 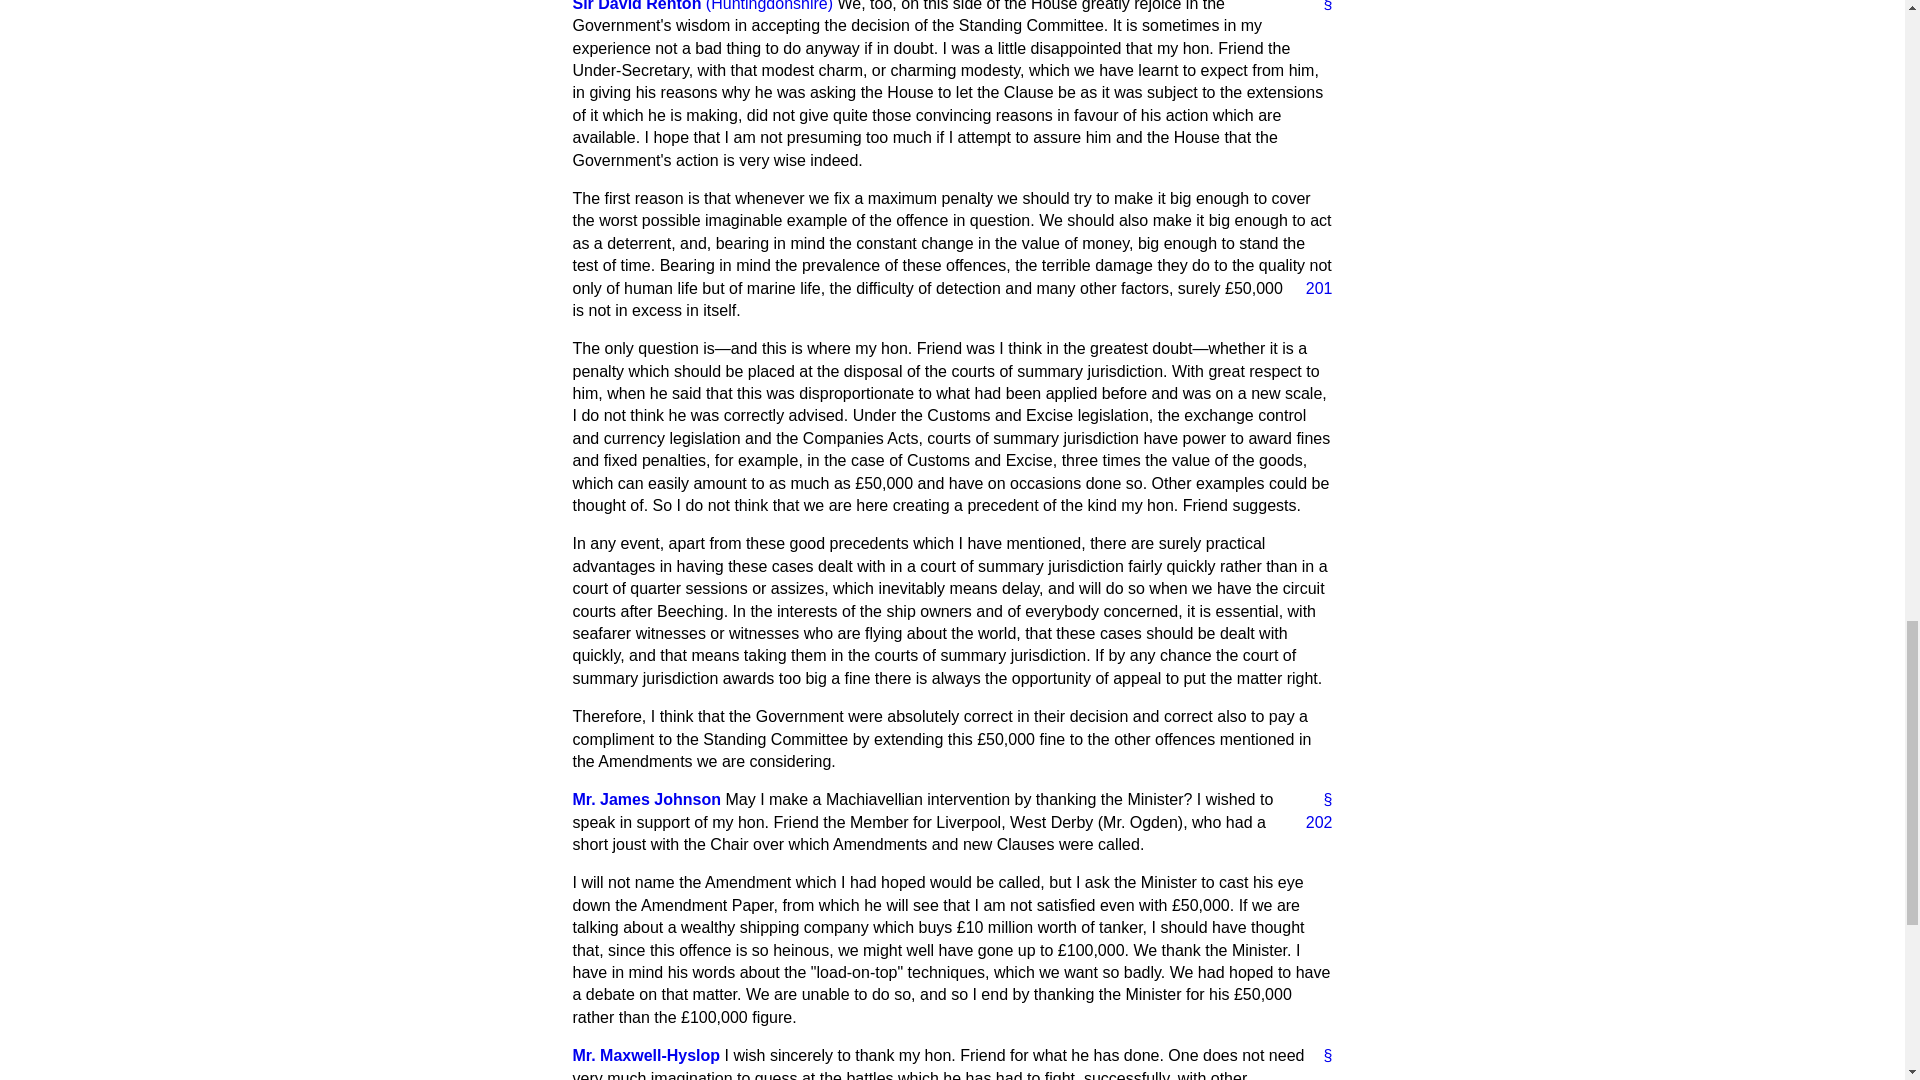 What do you see at coordinates (770, 6) in the screenshot?
I see `Huntingdonshire` at bounding box center [770, 6].